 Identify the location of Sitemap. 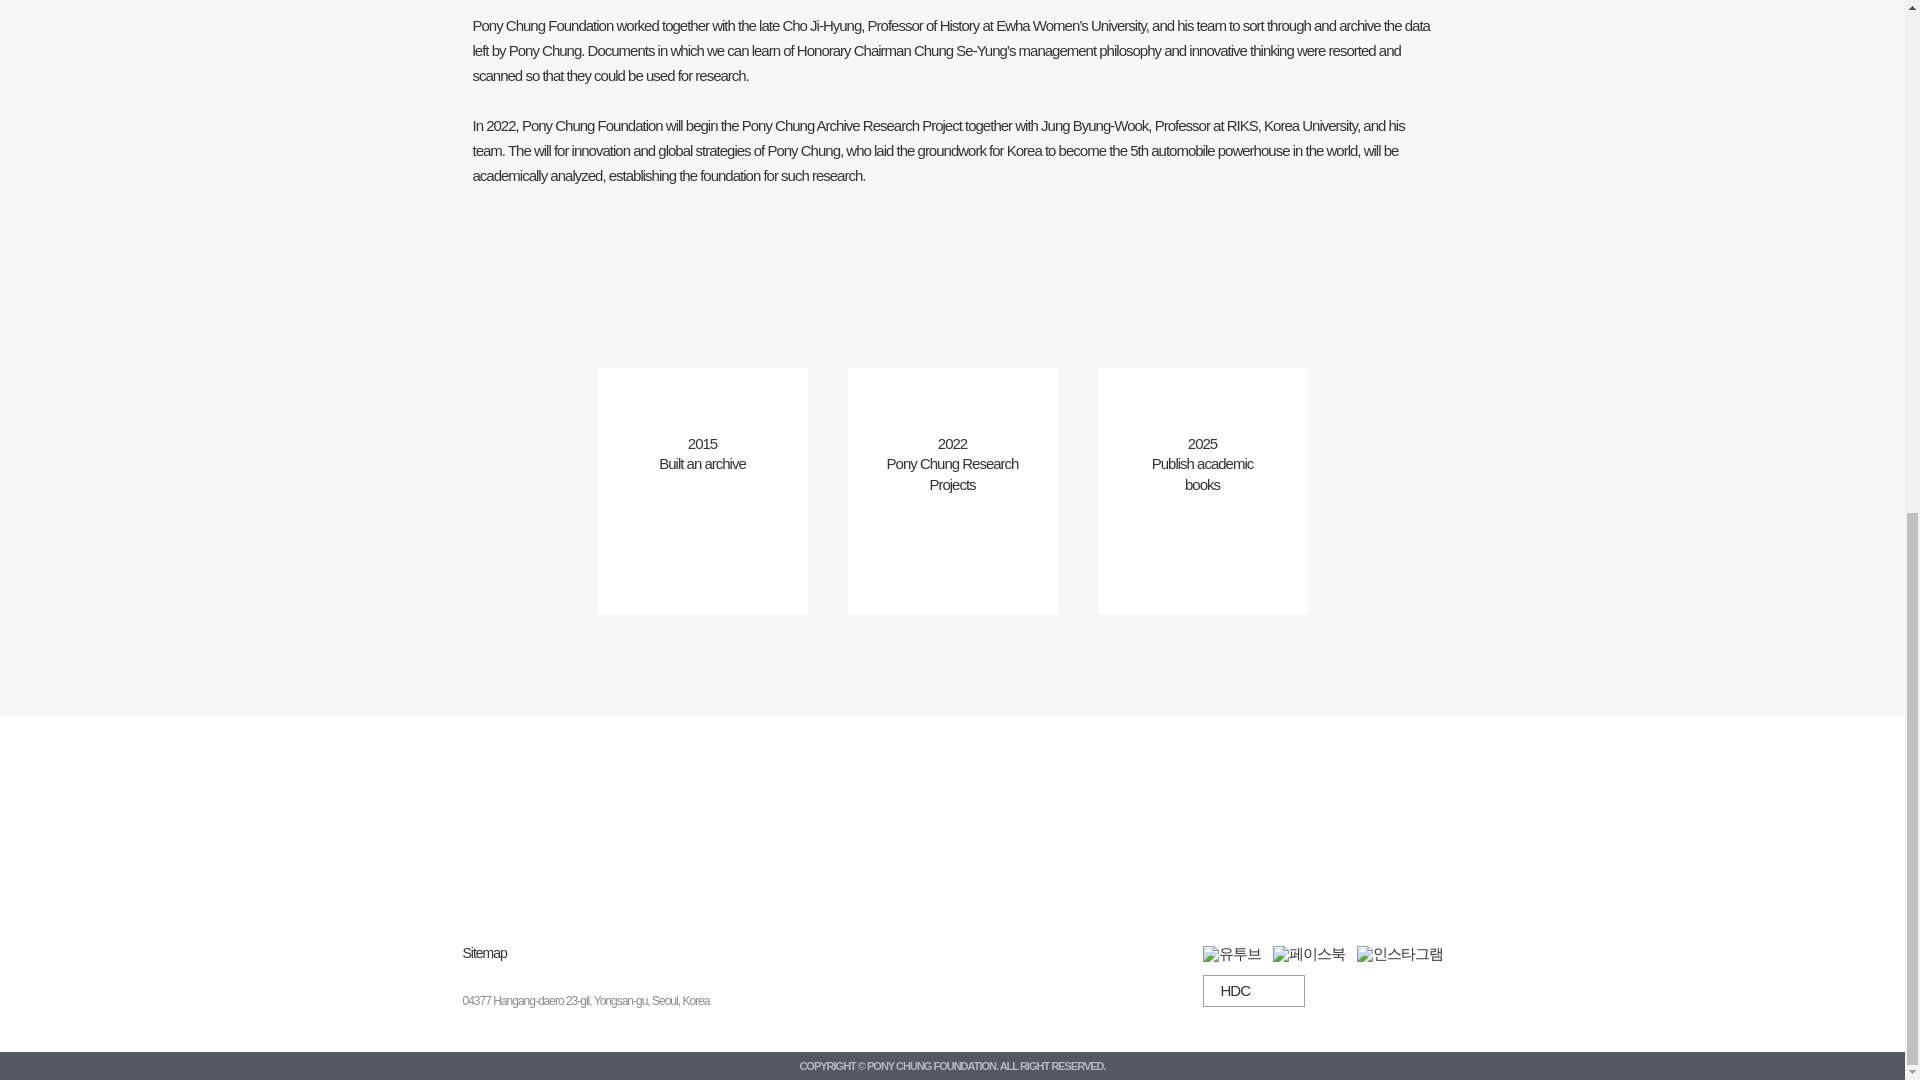
(484, 953).